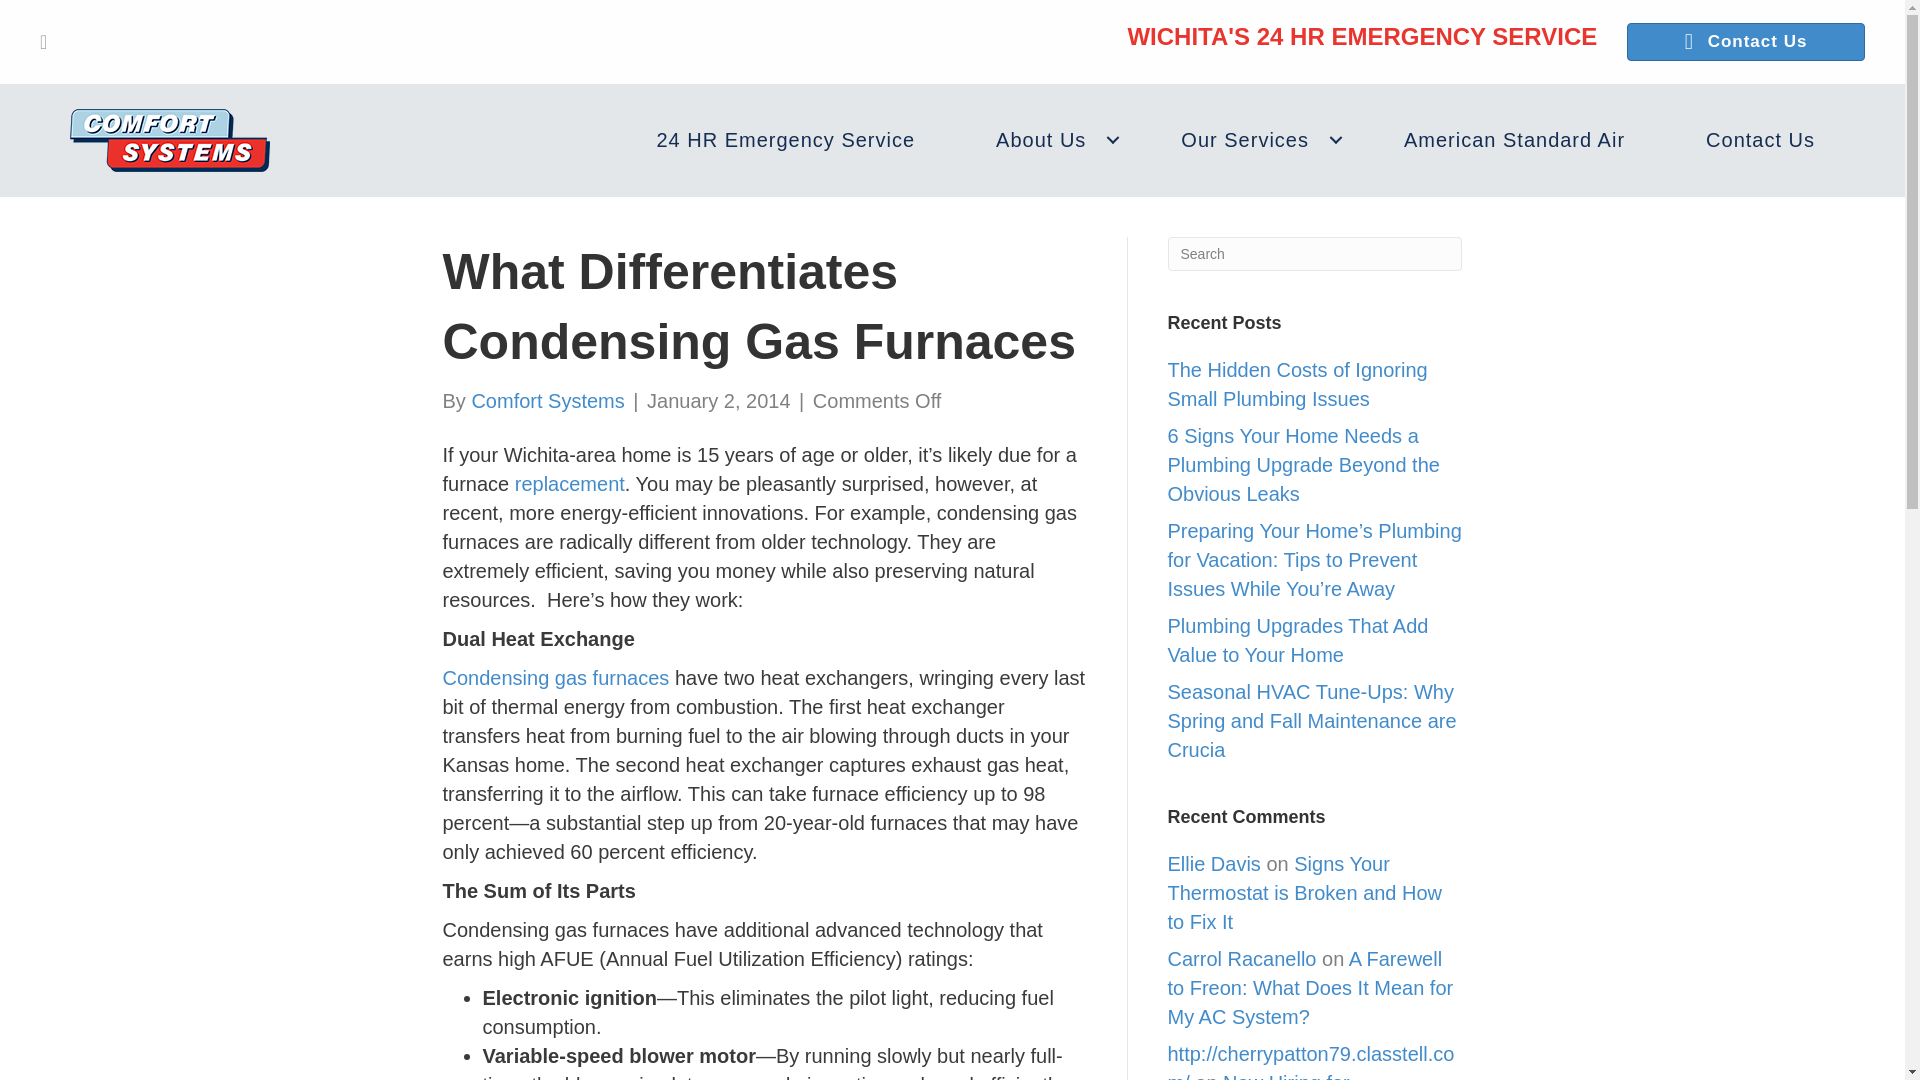 The image size is (1920, 1080). What do you see at coordinates (1048, 140) in the screenshot?
I see `About Us` at bounding box center [1048, 140].